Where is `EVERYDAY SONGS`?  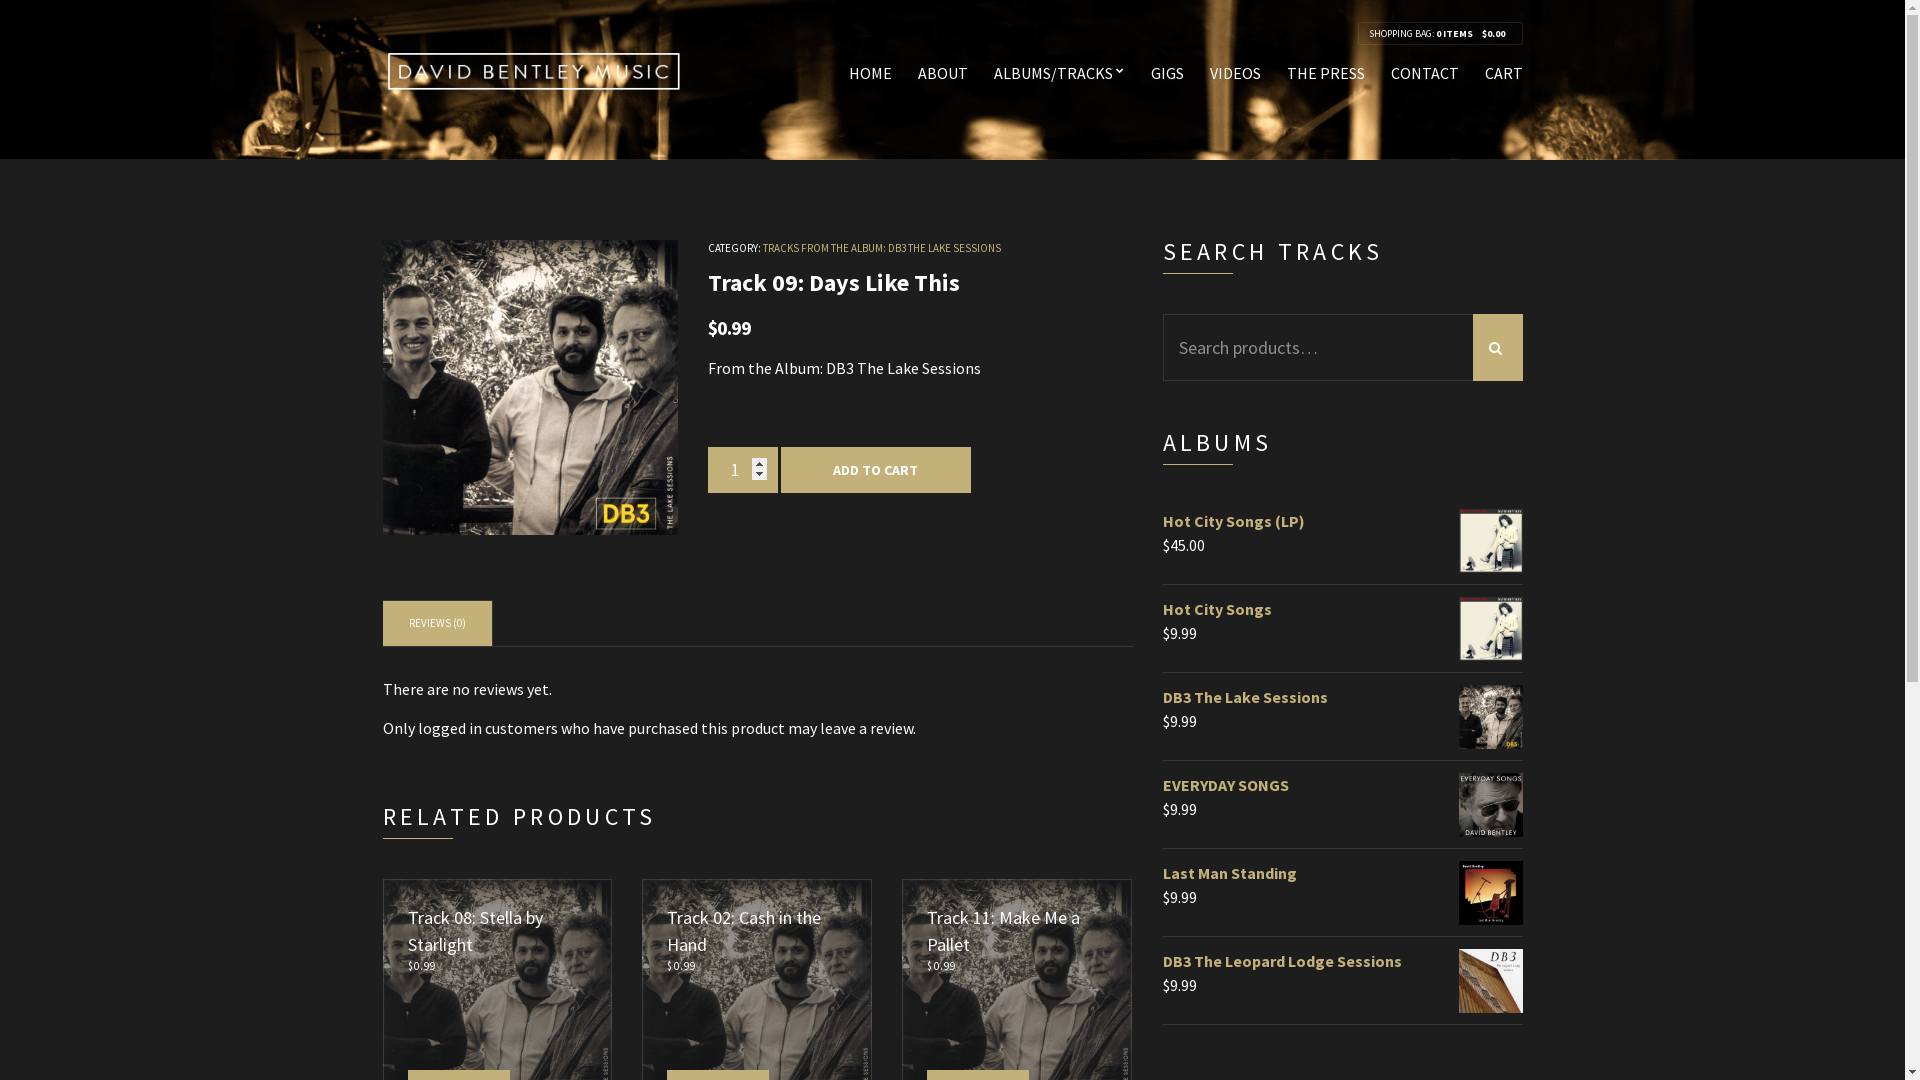
EVERYDAY SONGS is located at coordinates (1342, 785).